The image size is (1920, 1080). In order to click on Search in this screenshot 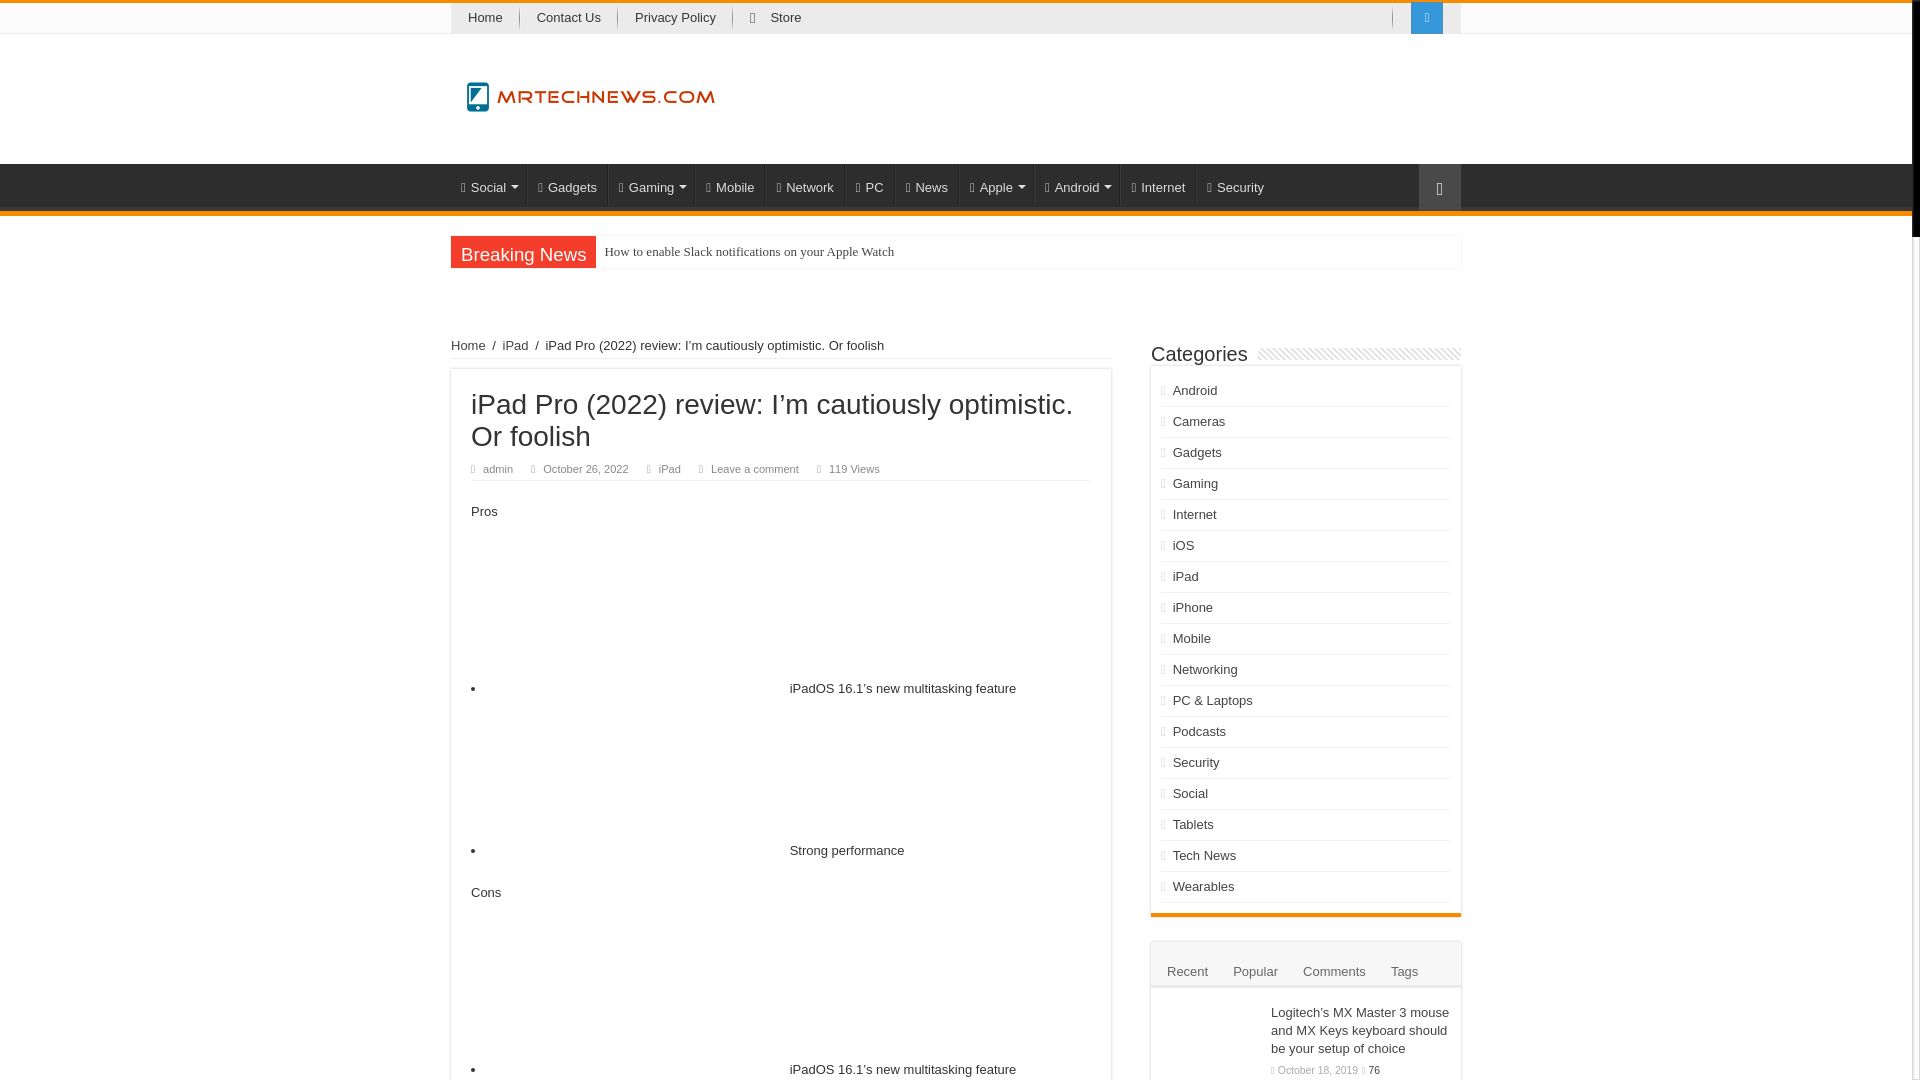, I will do `click(15, 12)`.